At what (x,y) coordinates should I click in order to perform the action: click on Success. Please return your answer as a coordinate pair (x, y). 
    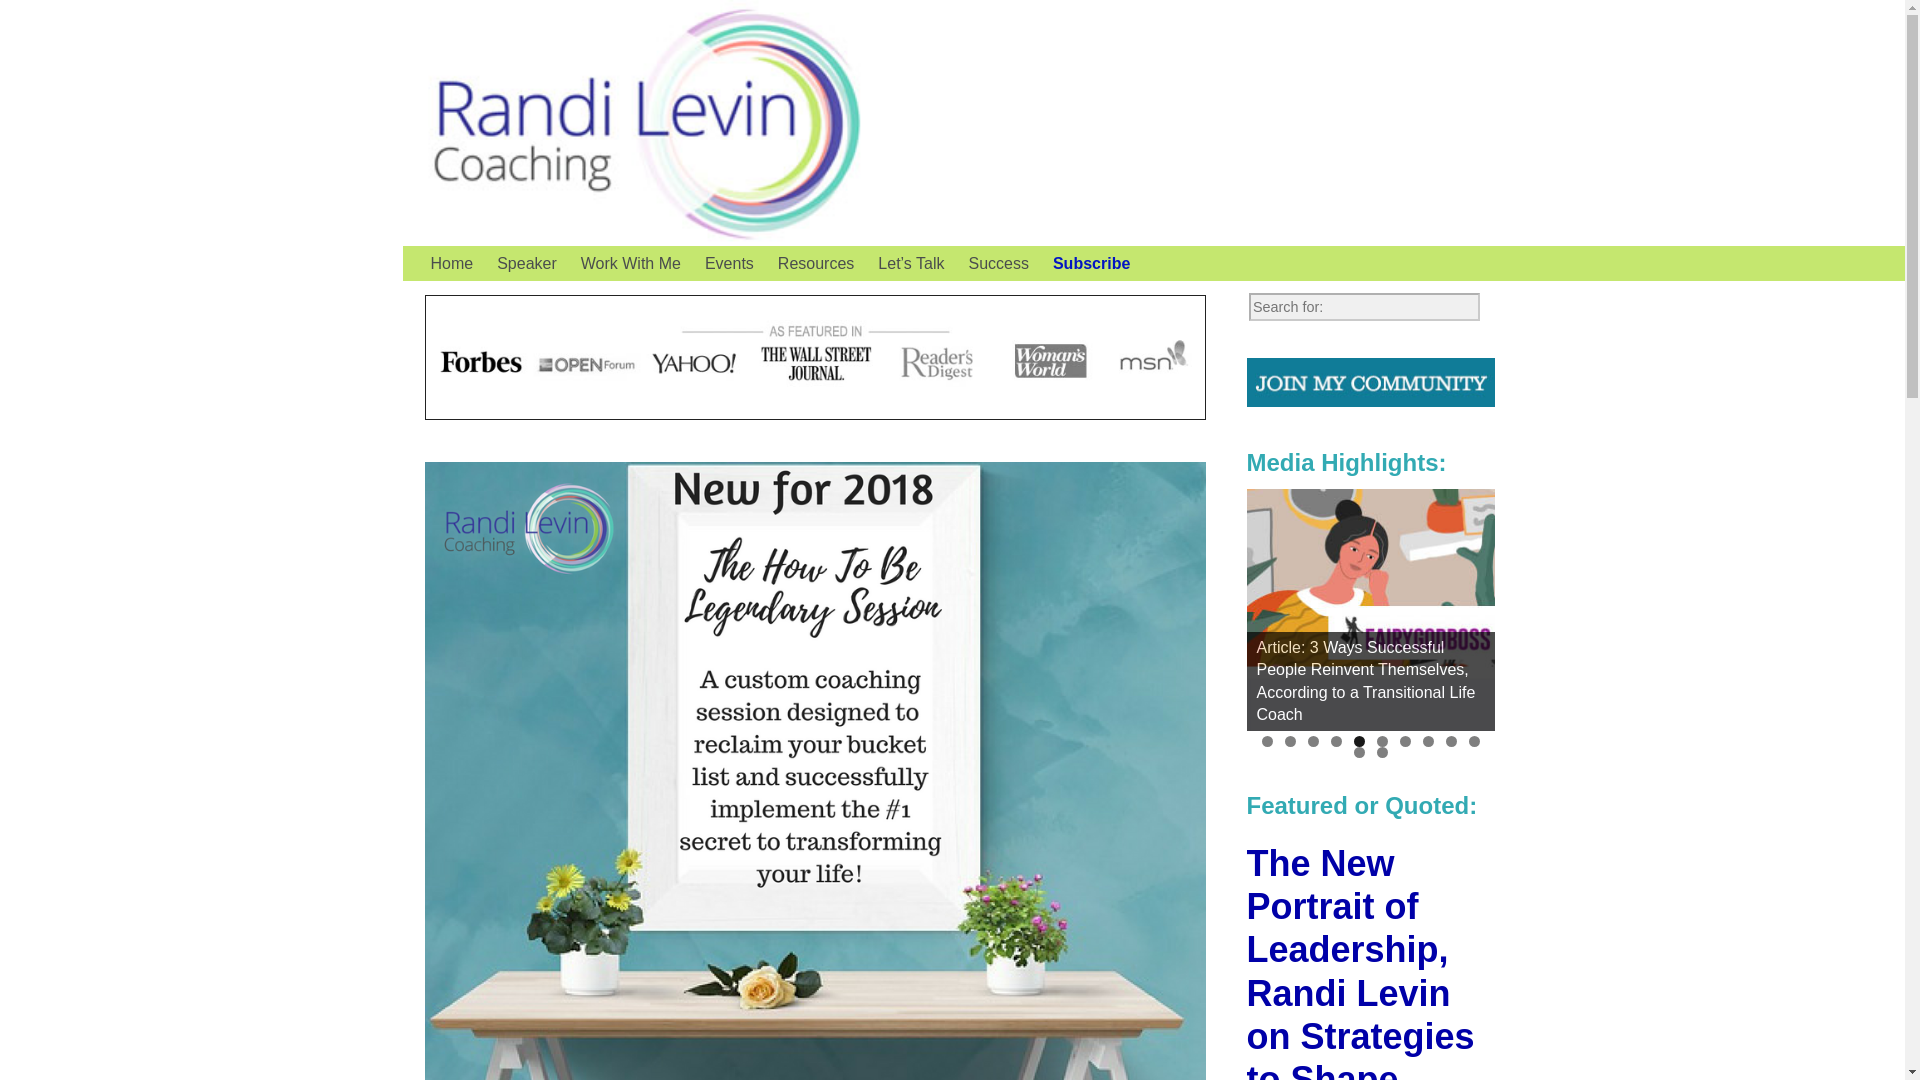
    Looking at the image, I should click on (998, 263).